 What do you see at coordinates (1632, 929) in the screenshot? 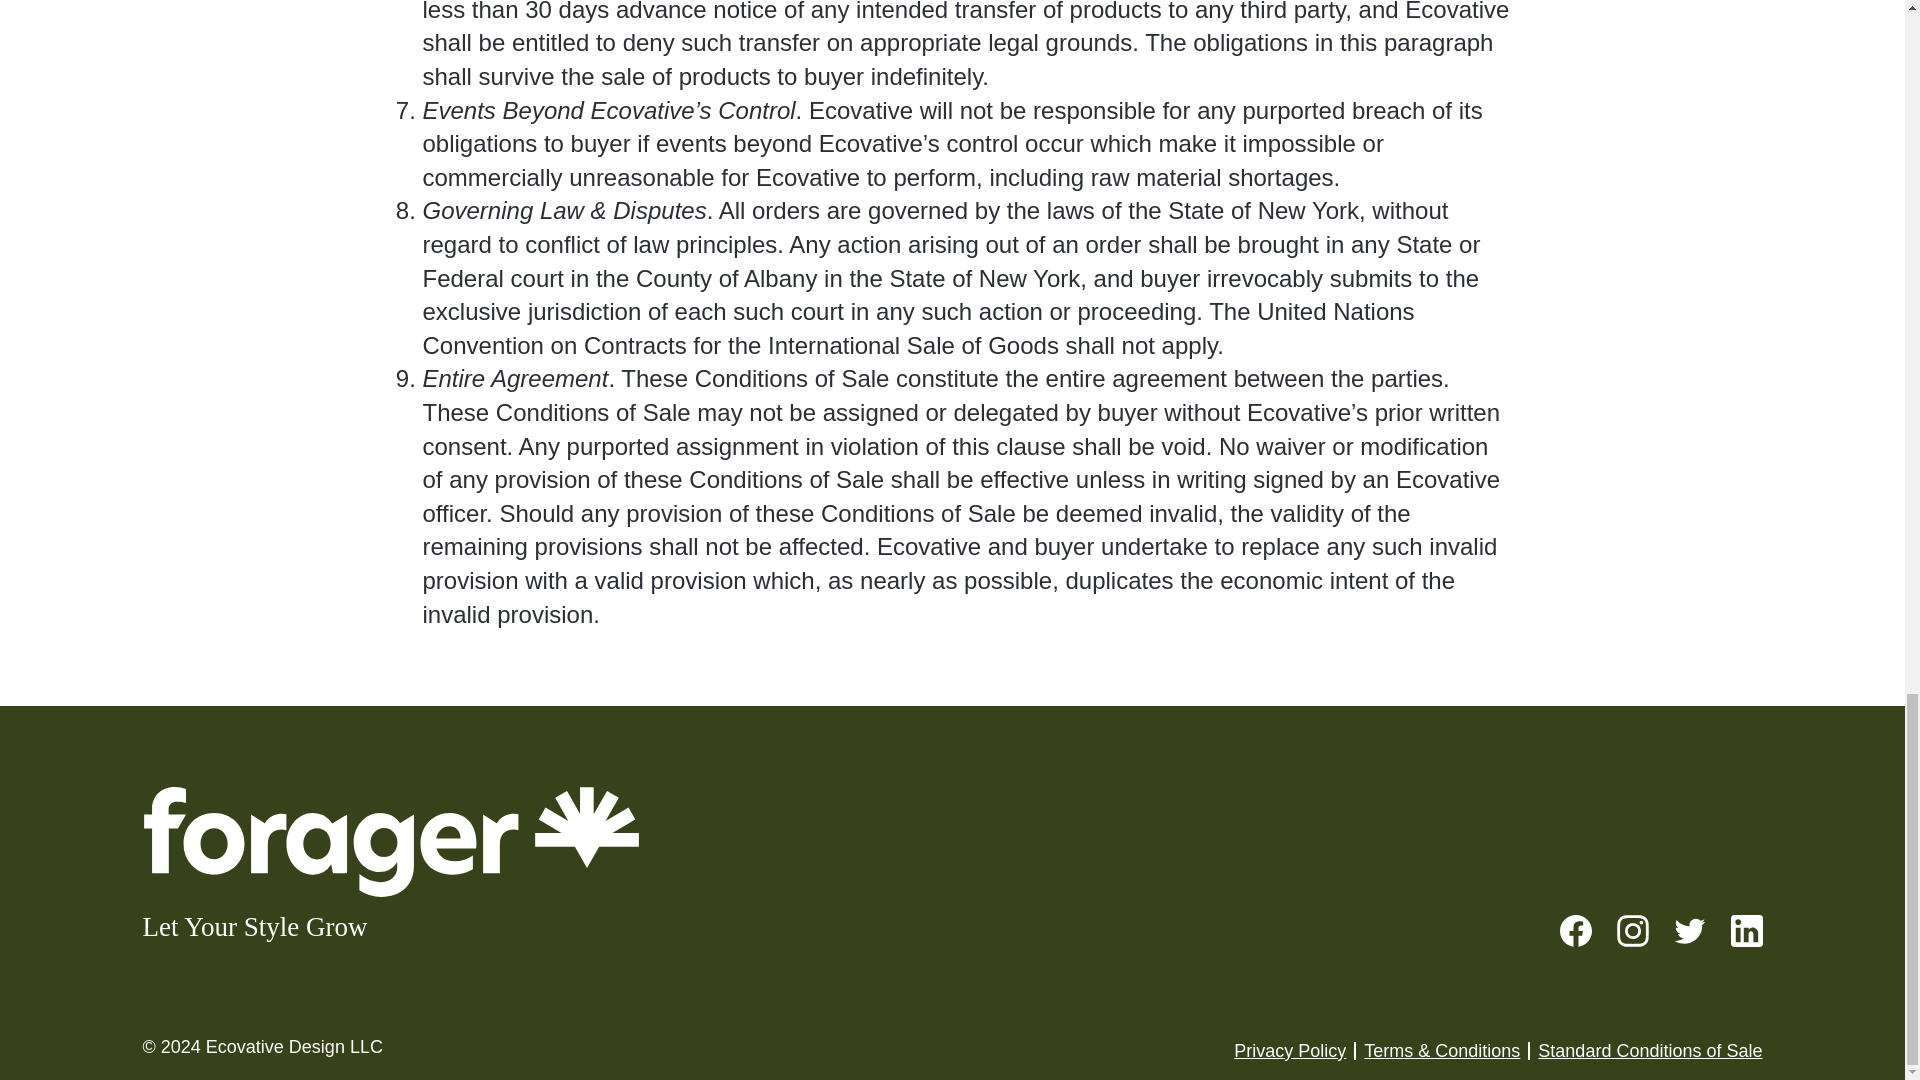
I see `Instagram` at bounding box center [1632, 929].